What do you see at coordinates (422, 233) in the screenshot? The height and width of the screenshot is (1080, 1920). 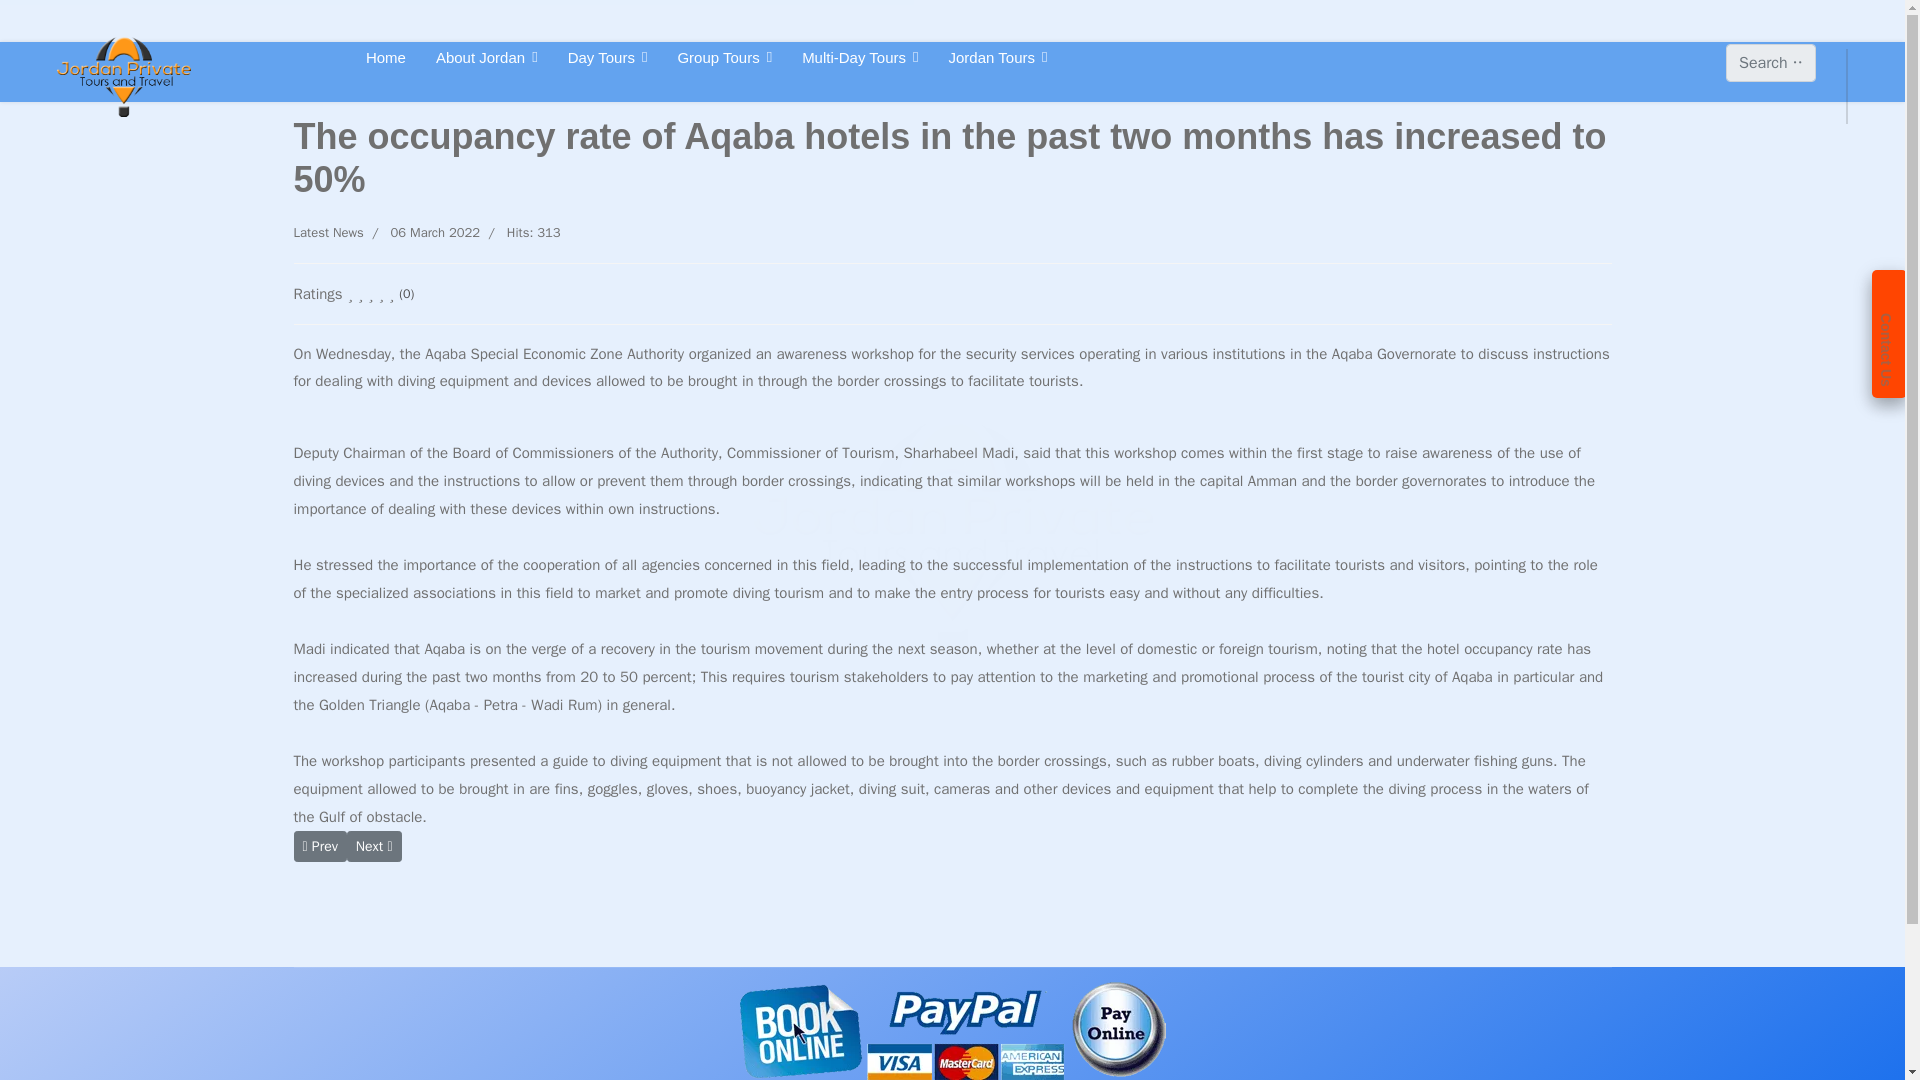 I see `Created: 06 March 2022` at bounding box center [422, 233].